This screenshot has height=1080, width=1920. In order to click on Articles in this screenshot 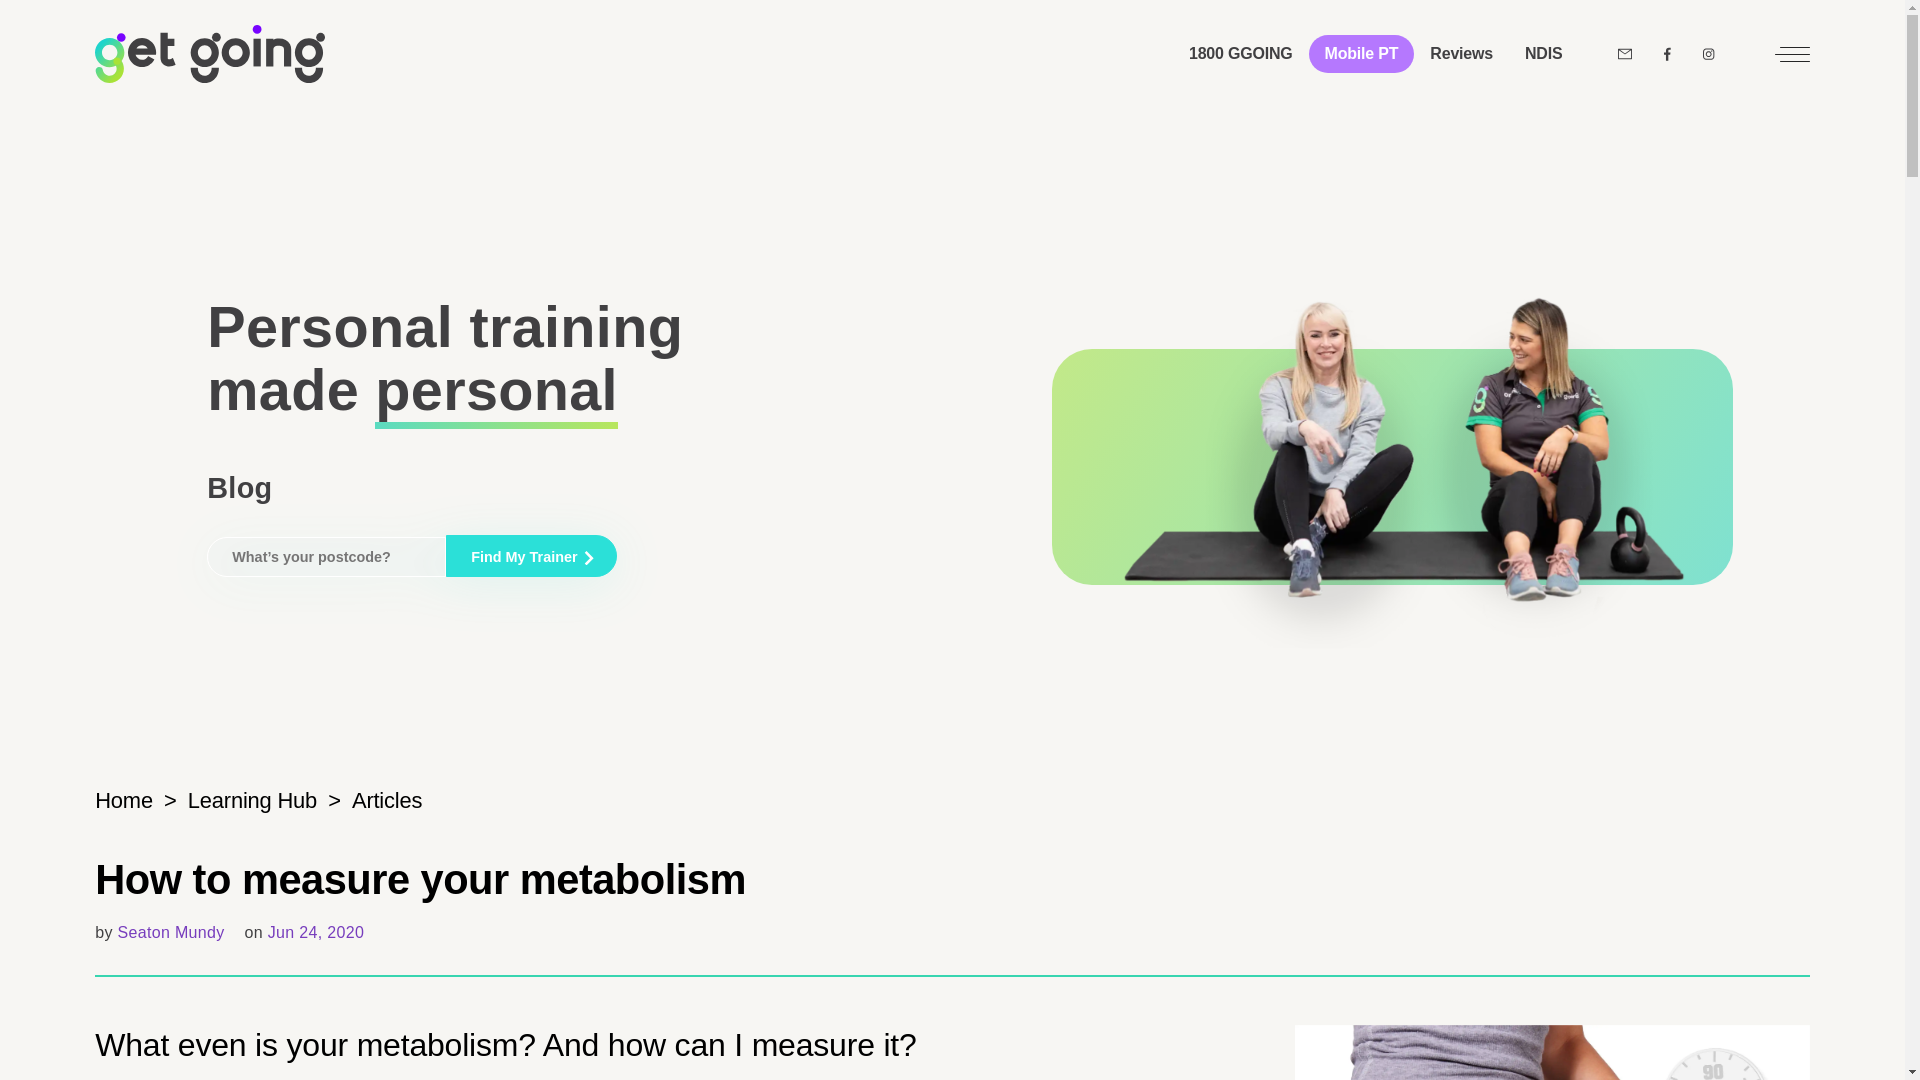, I will do `click(386, 800)`.